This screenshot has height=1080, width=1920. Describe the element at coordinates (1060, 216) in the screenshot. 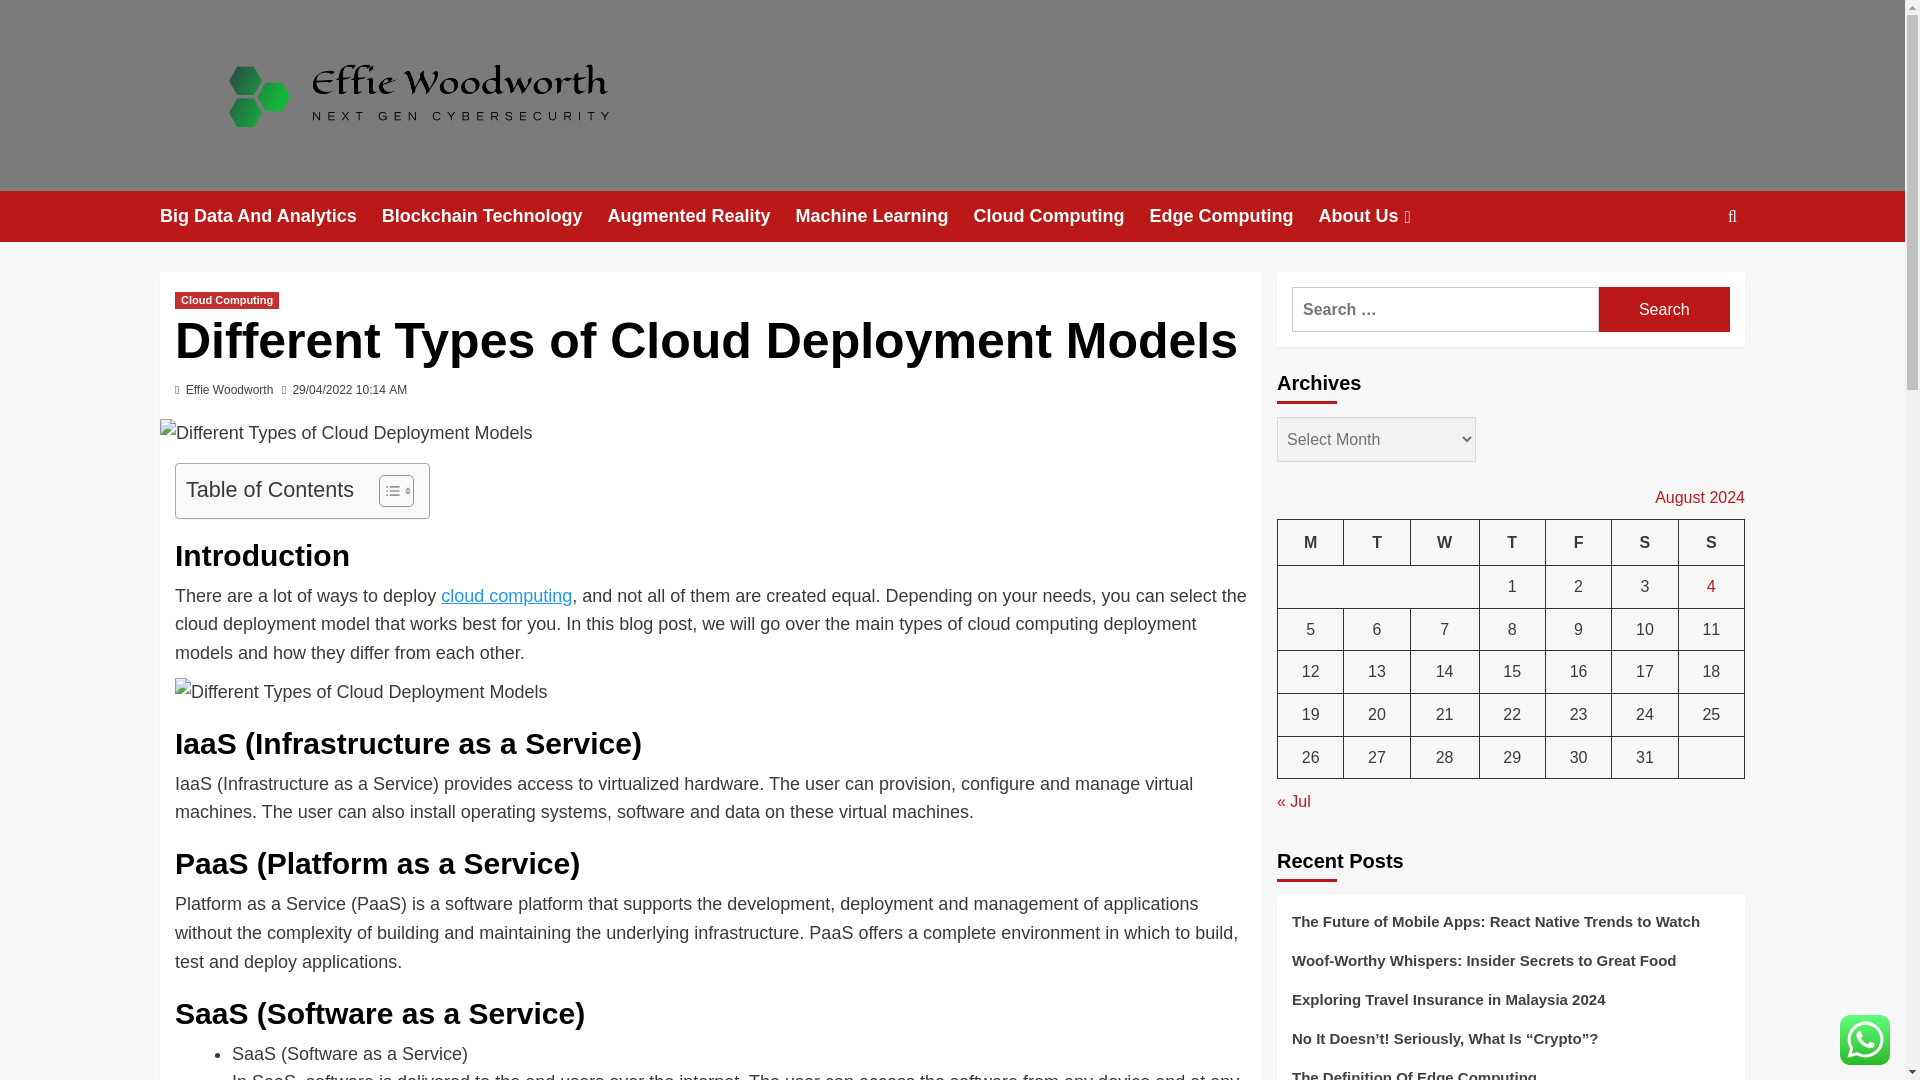

I see `Cloud Computing` at that location.